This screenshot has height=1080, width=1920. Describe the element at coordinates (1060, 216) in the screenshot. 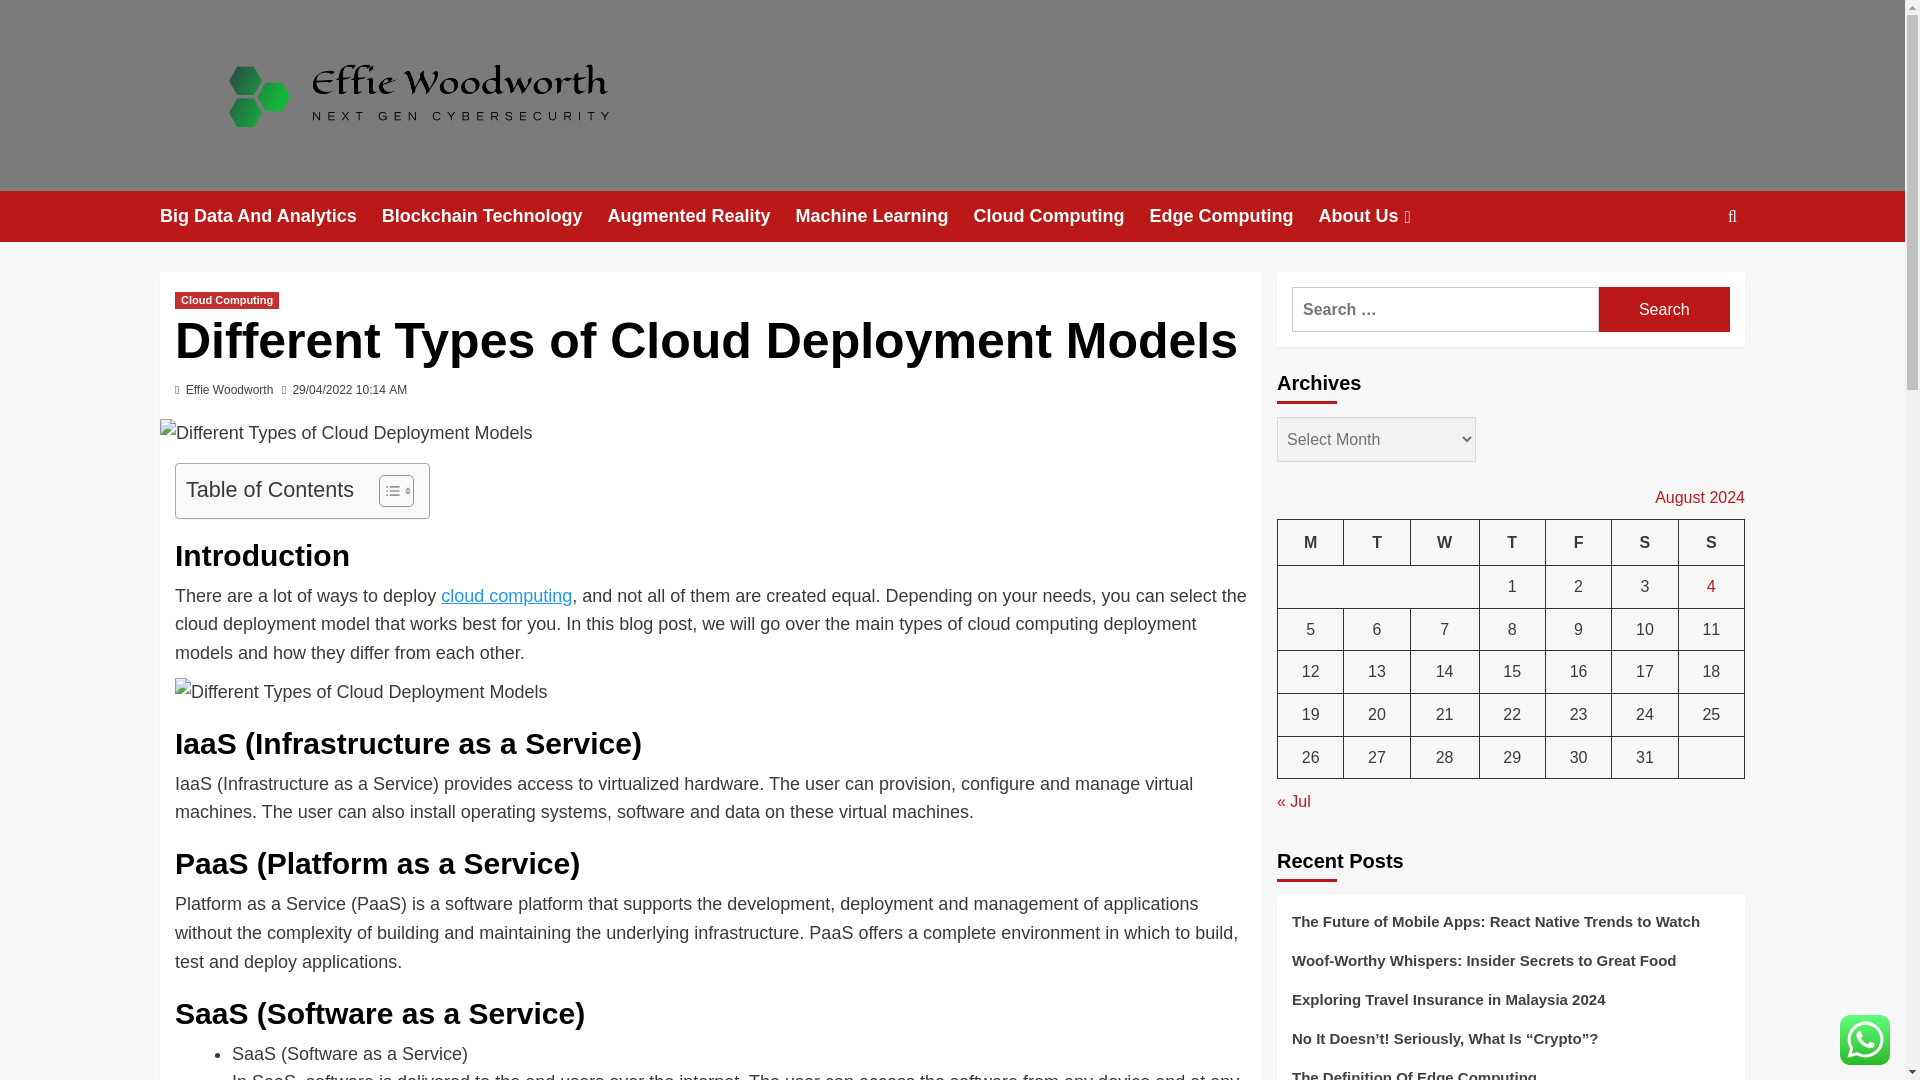

I see `Cloud Computing` at that location.